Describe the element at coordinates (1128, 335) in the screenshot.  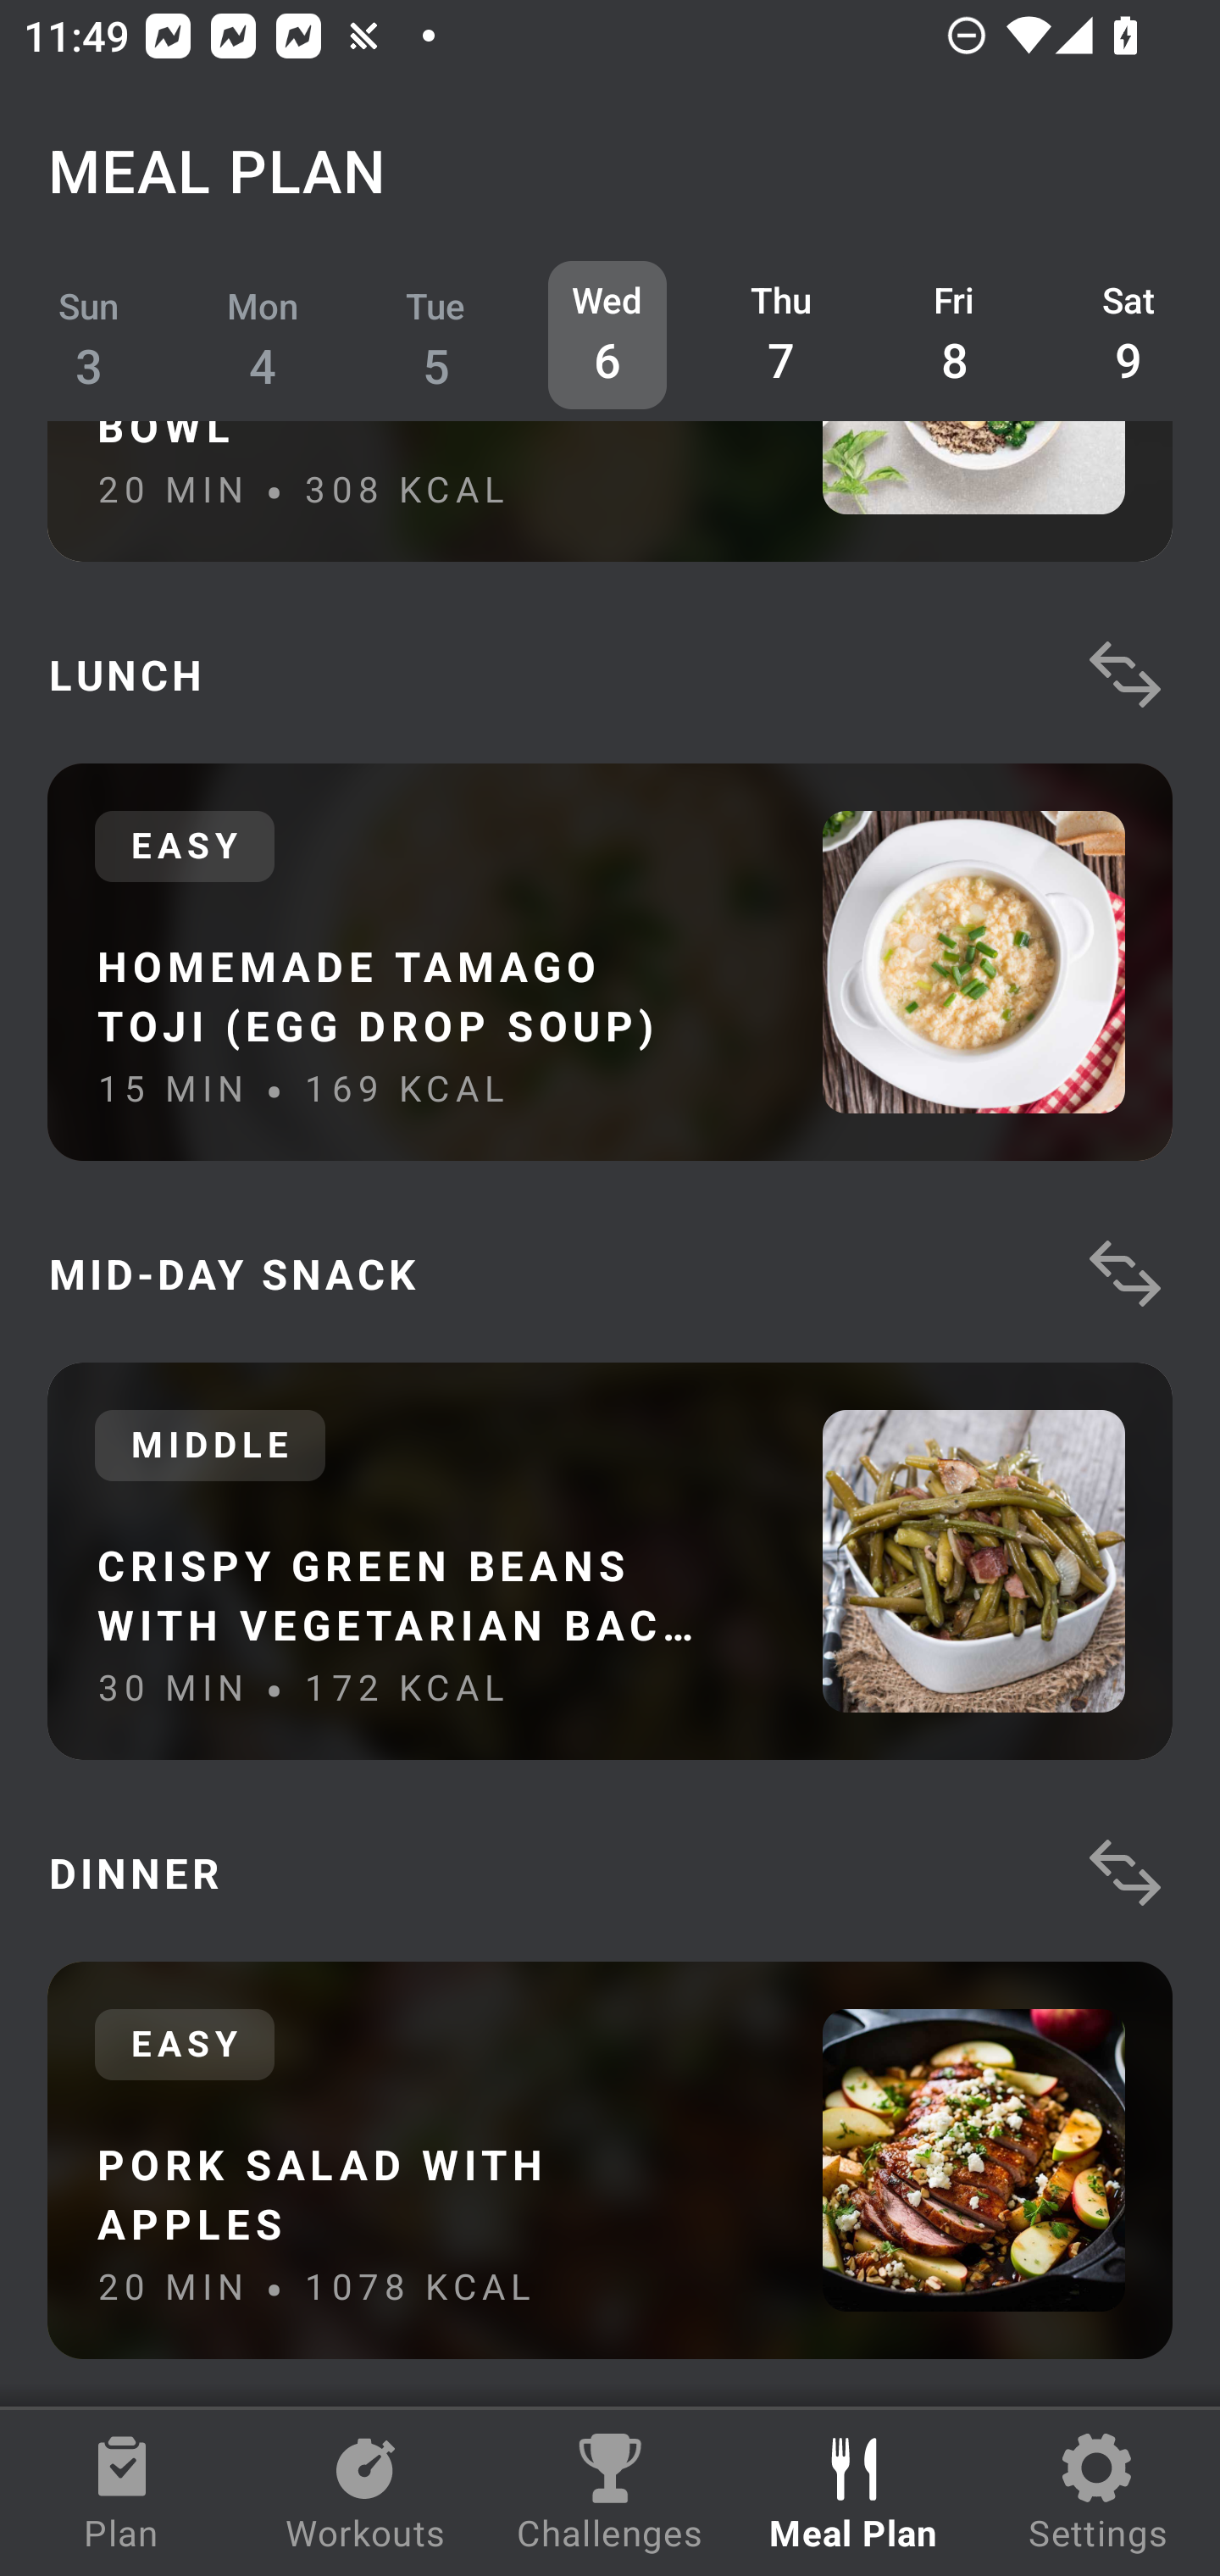
I see `Sat 9` at that location.